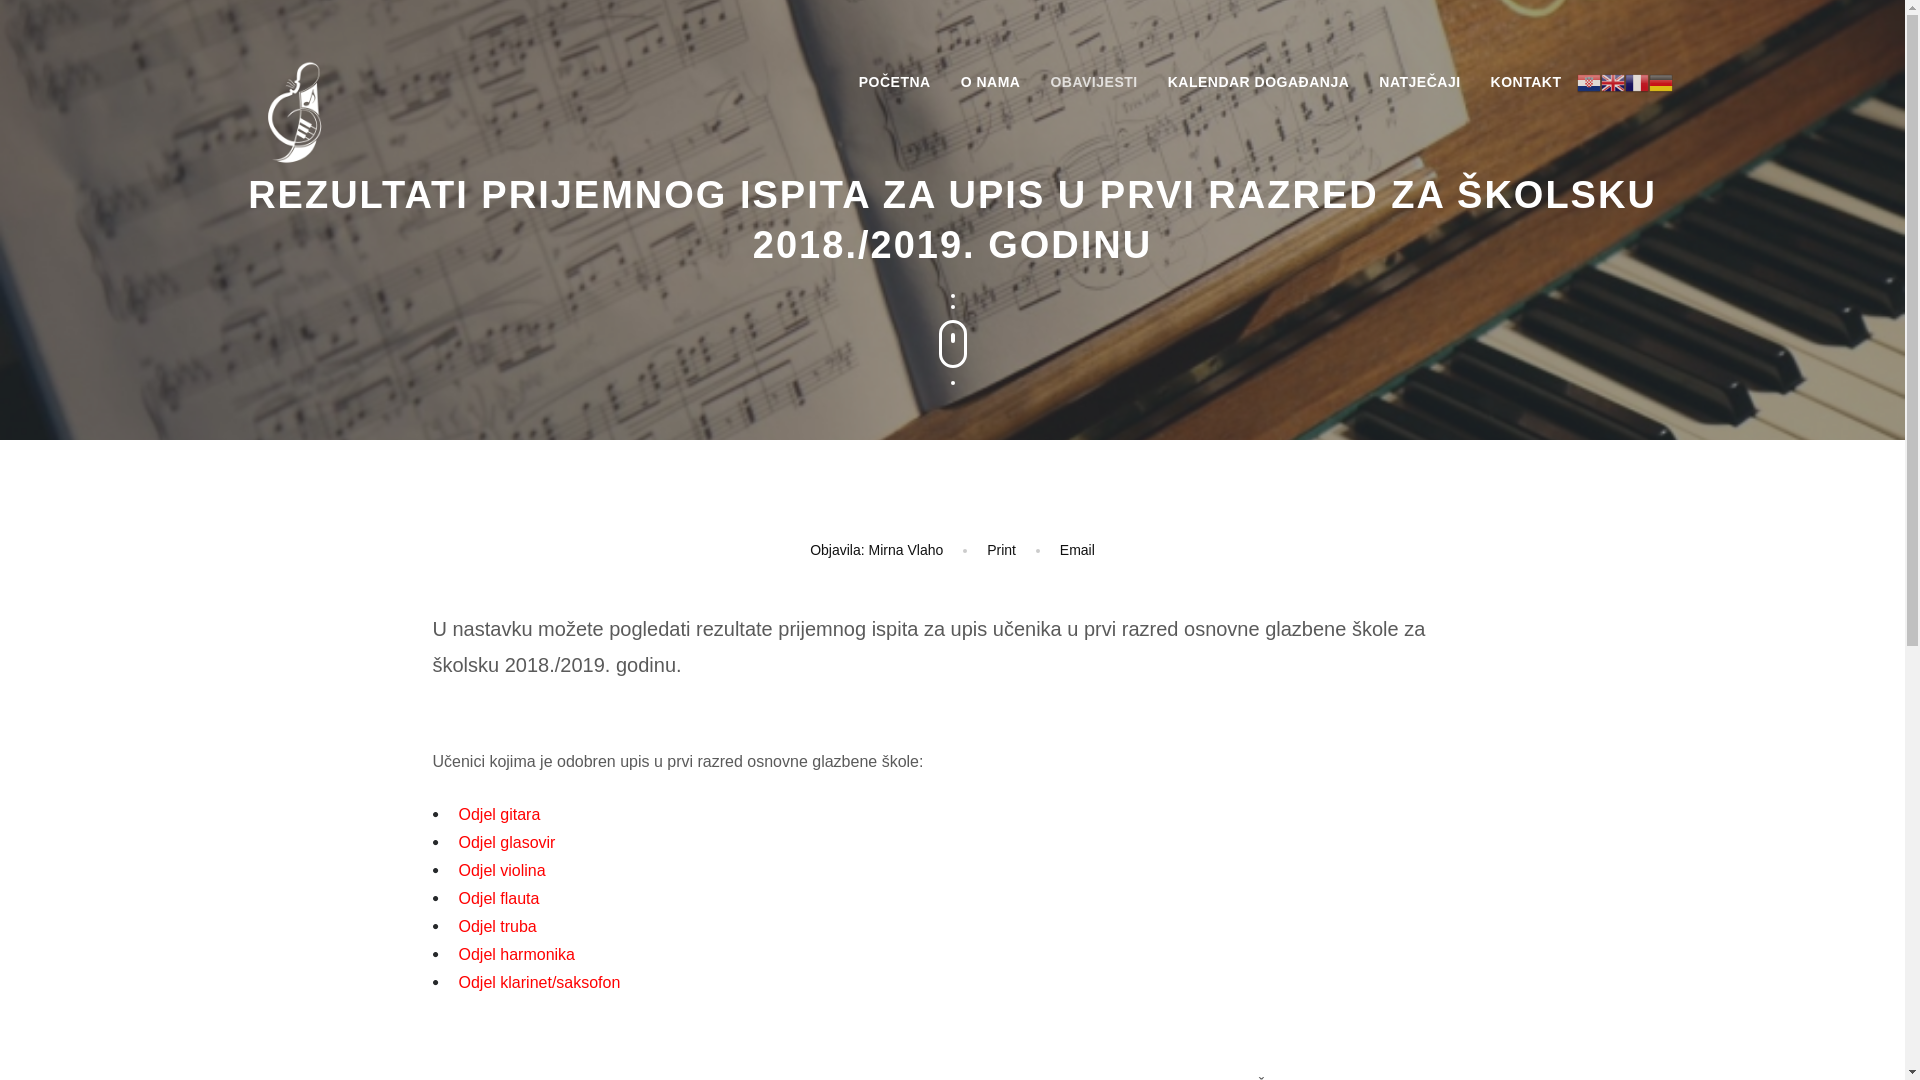 The height and width of the screenshot is (1080, 1920). What do you see at coordinates (506, 842) in the screenshot?
I see `Odjel glasovir` at bounding box center [506, 842].